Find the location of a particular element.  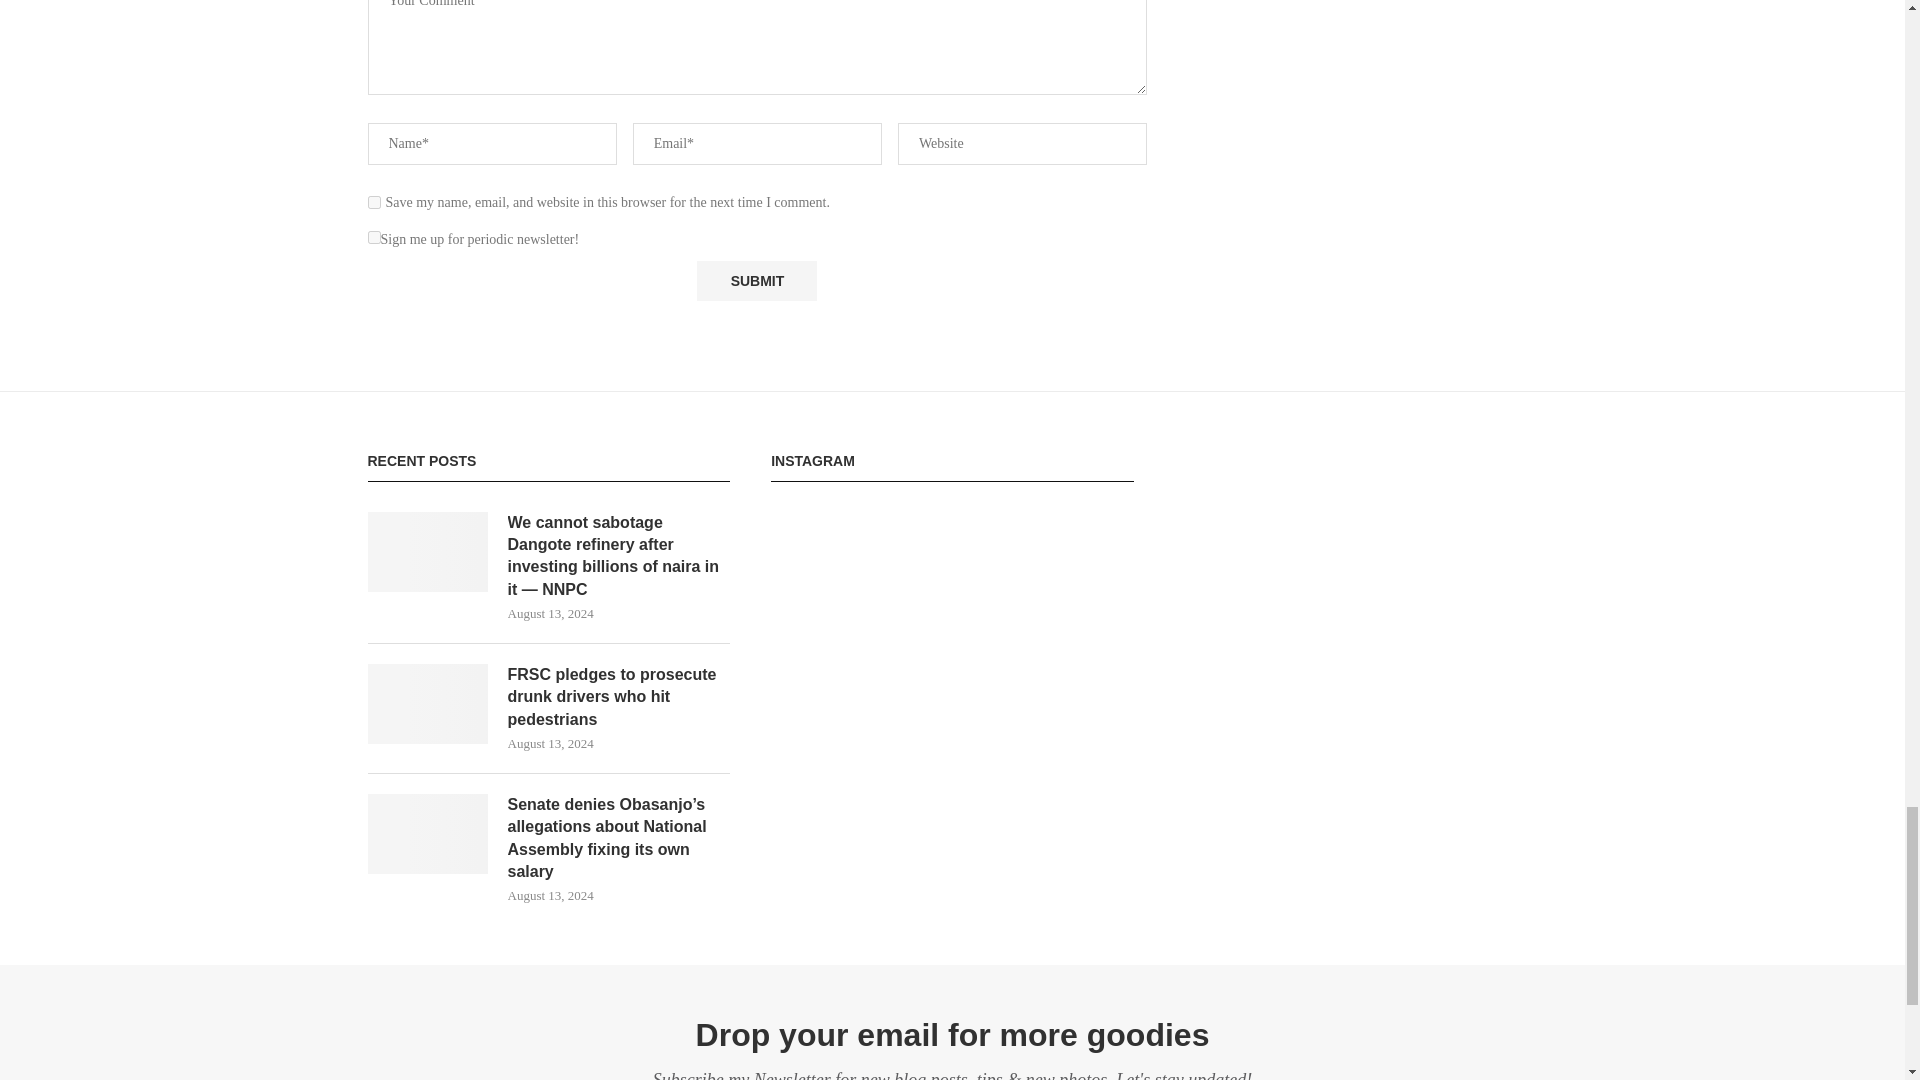

yes is located at coordinates (374, 202).